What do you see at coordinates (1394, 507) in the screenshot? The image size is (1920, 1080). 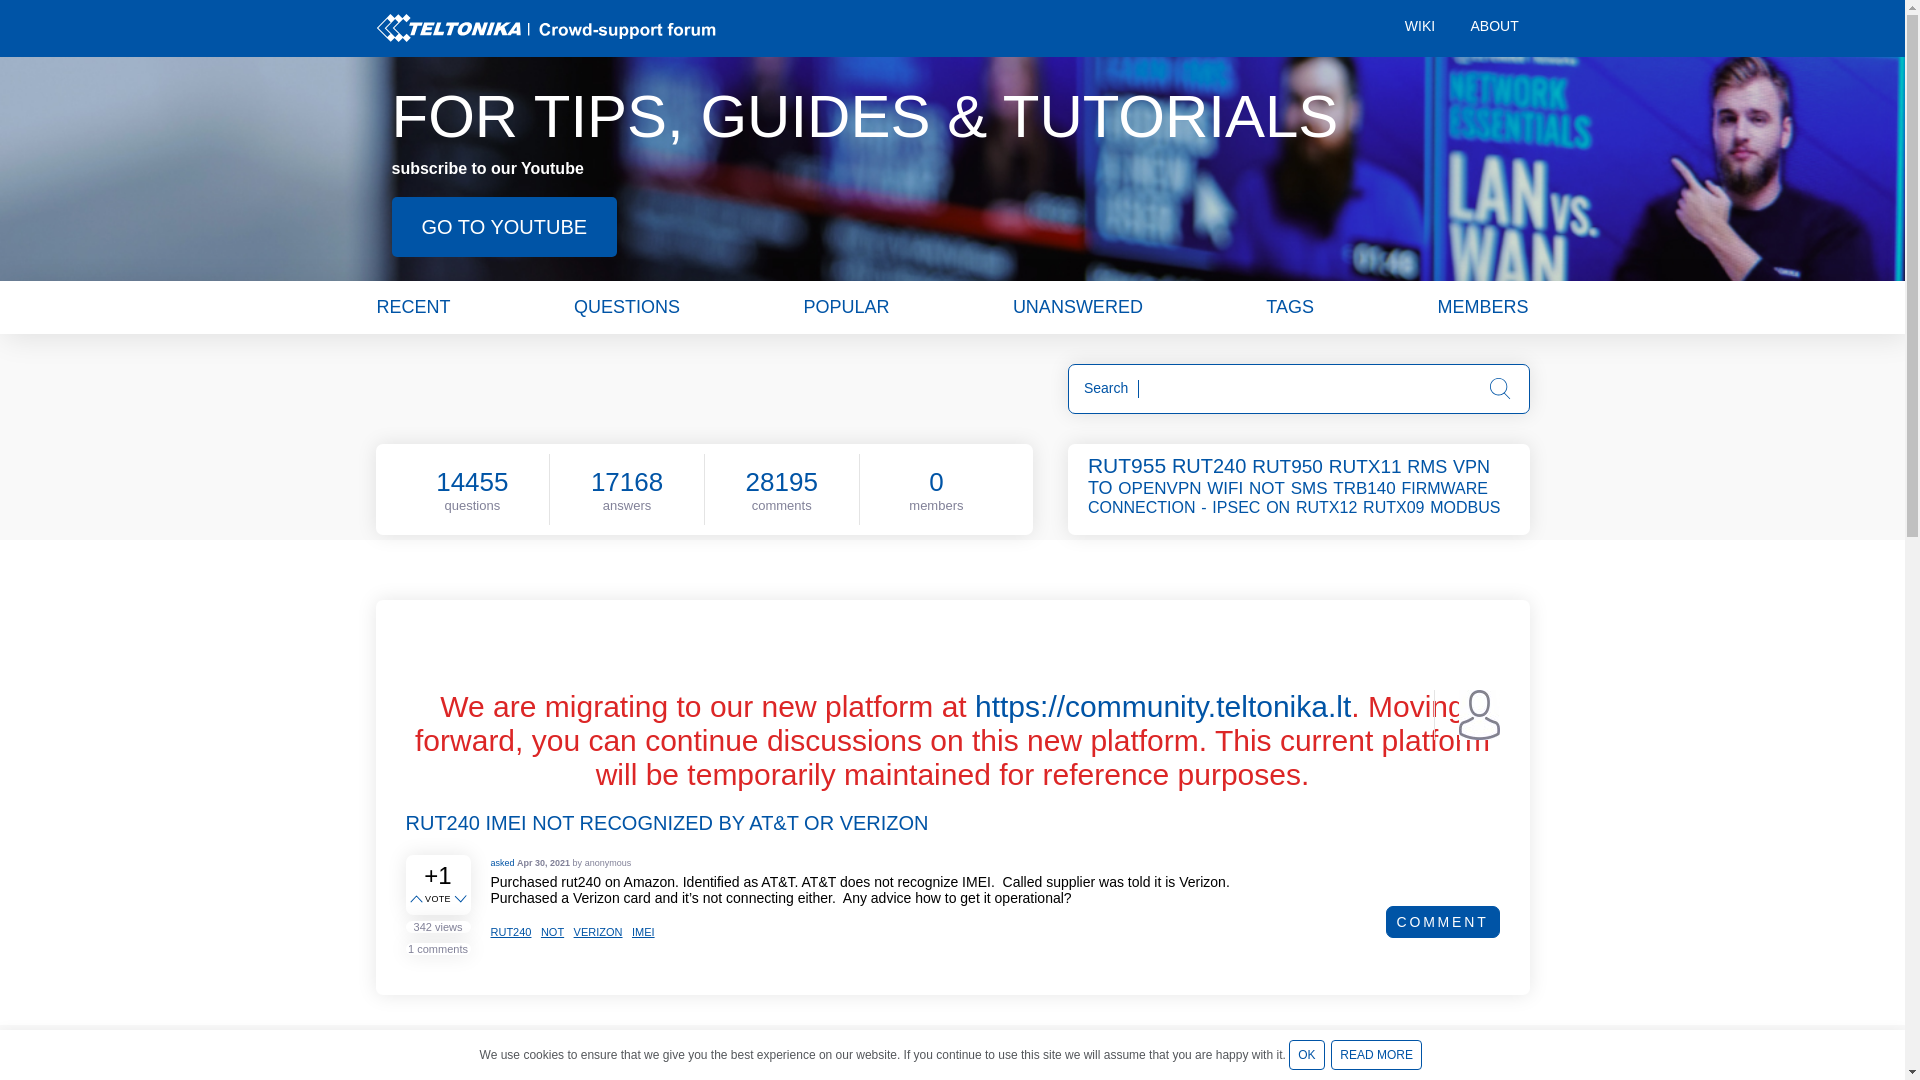 I see `RUTX09` at bounding box center [1394, 507].